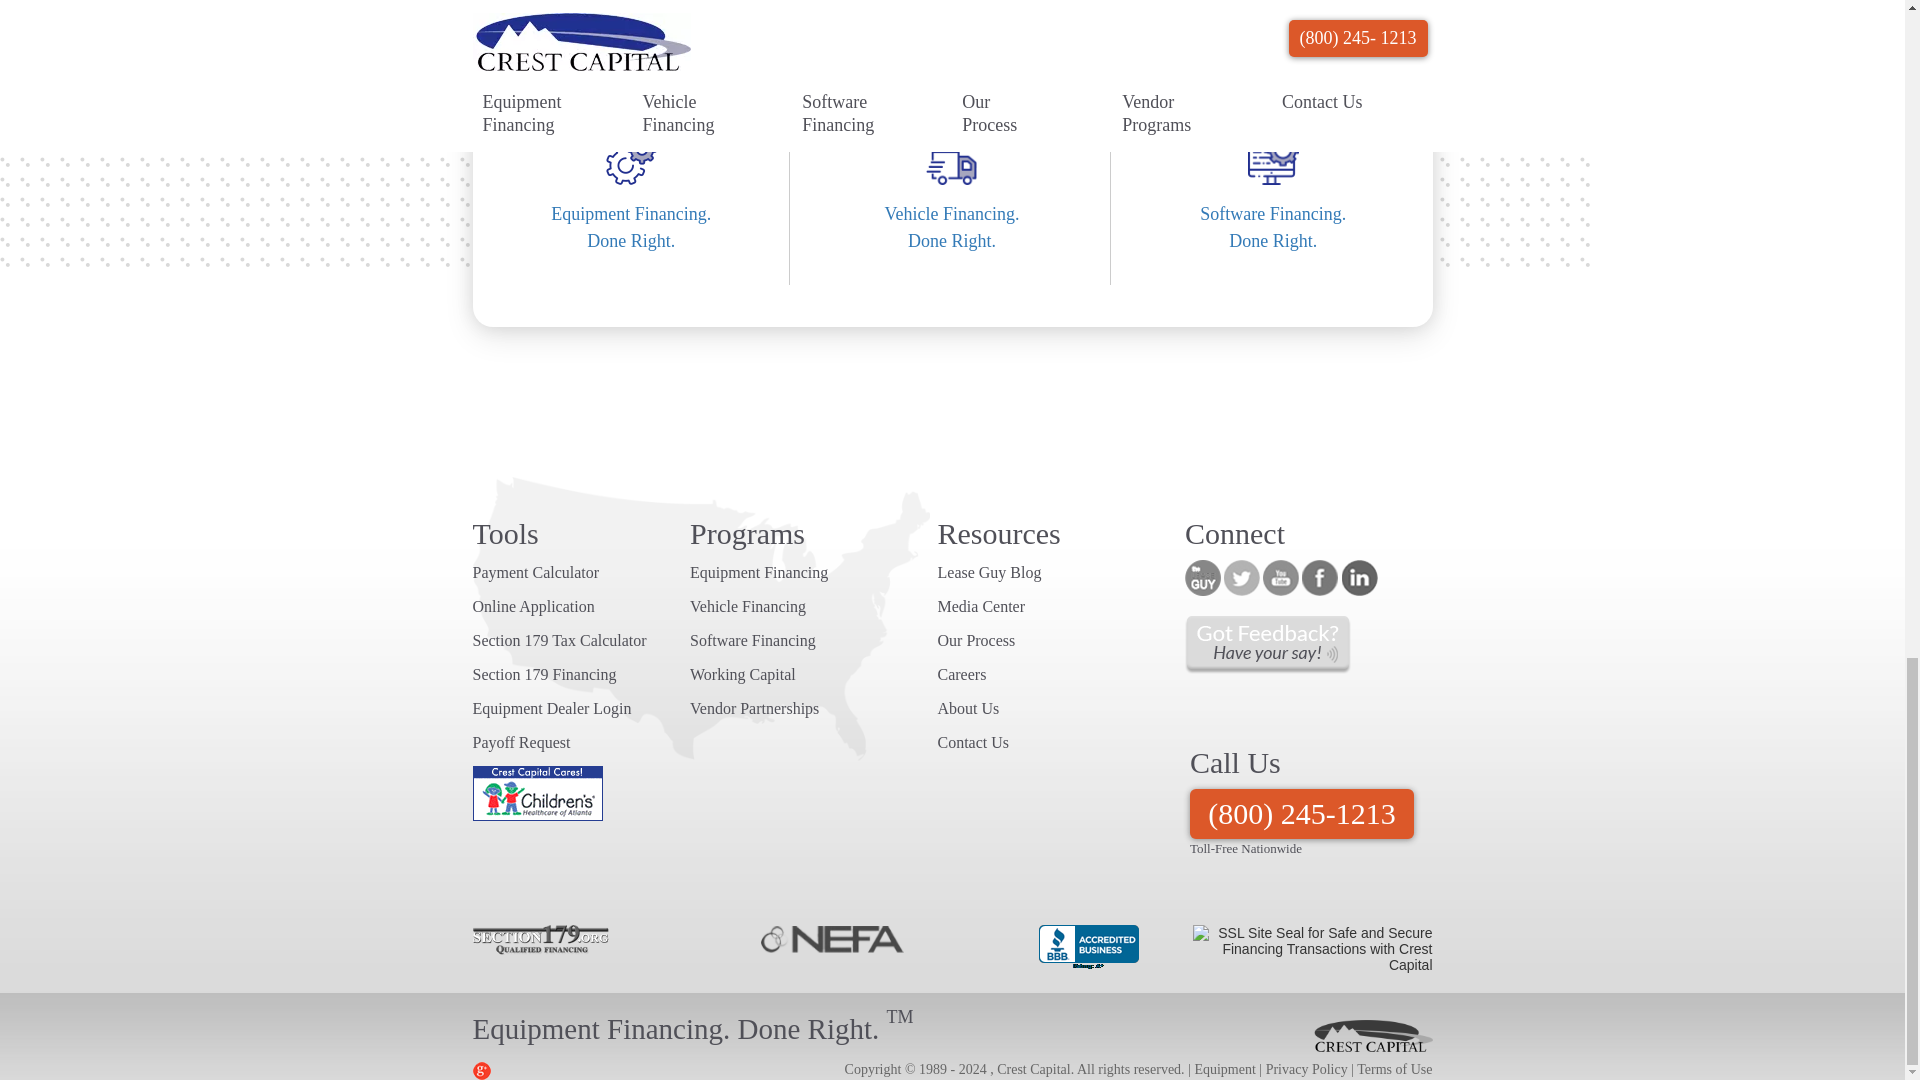 The height and width of the screenshot is (1080, 1920). What do you see at coordinates (1202, 578) in the screenshot?
I see `Lease Guy Blog` at bounding box center [1202, 578].